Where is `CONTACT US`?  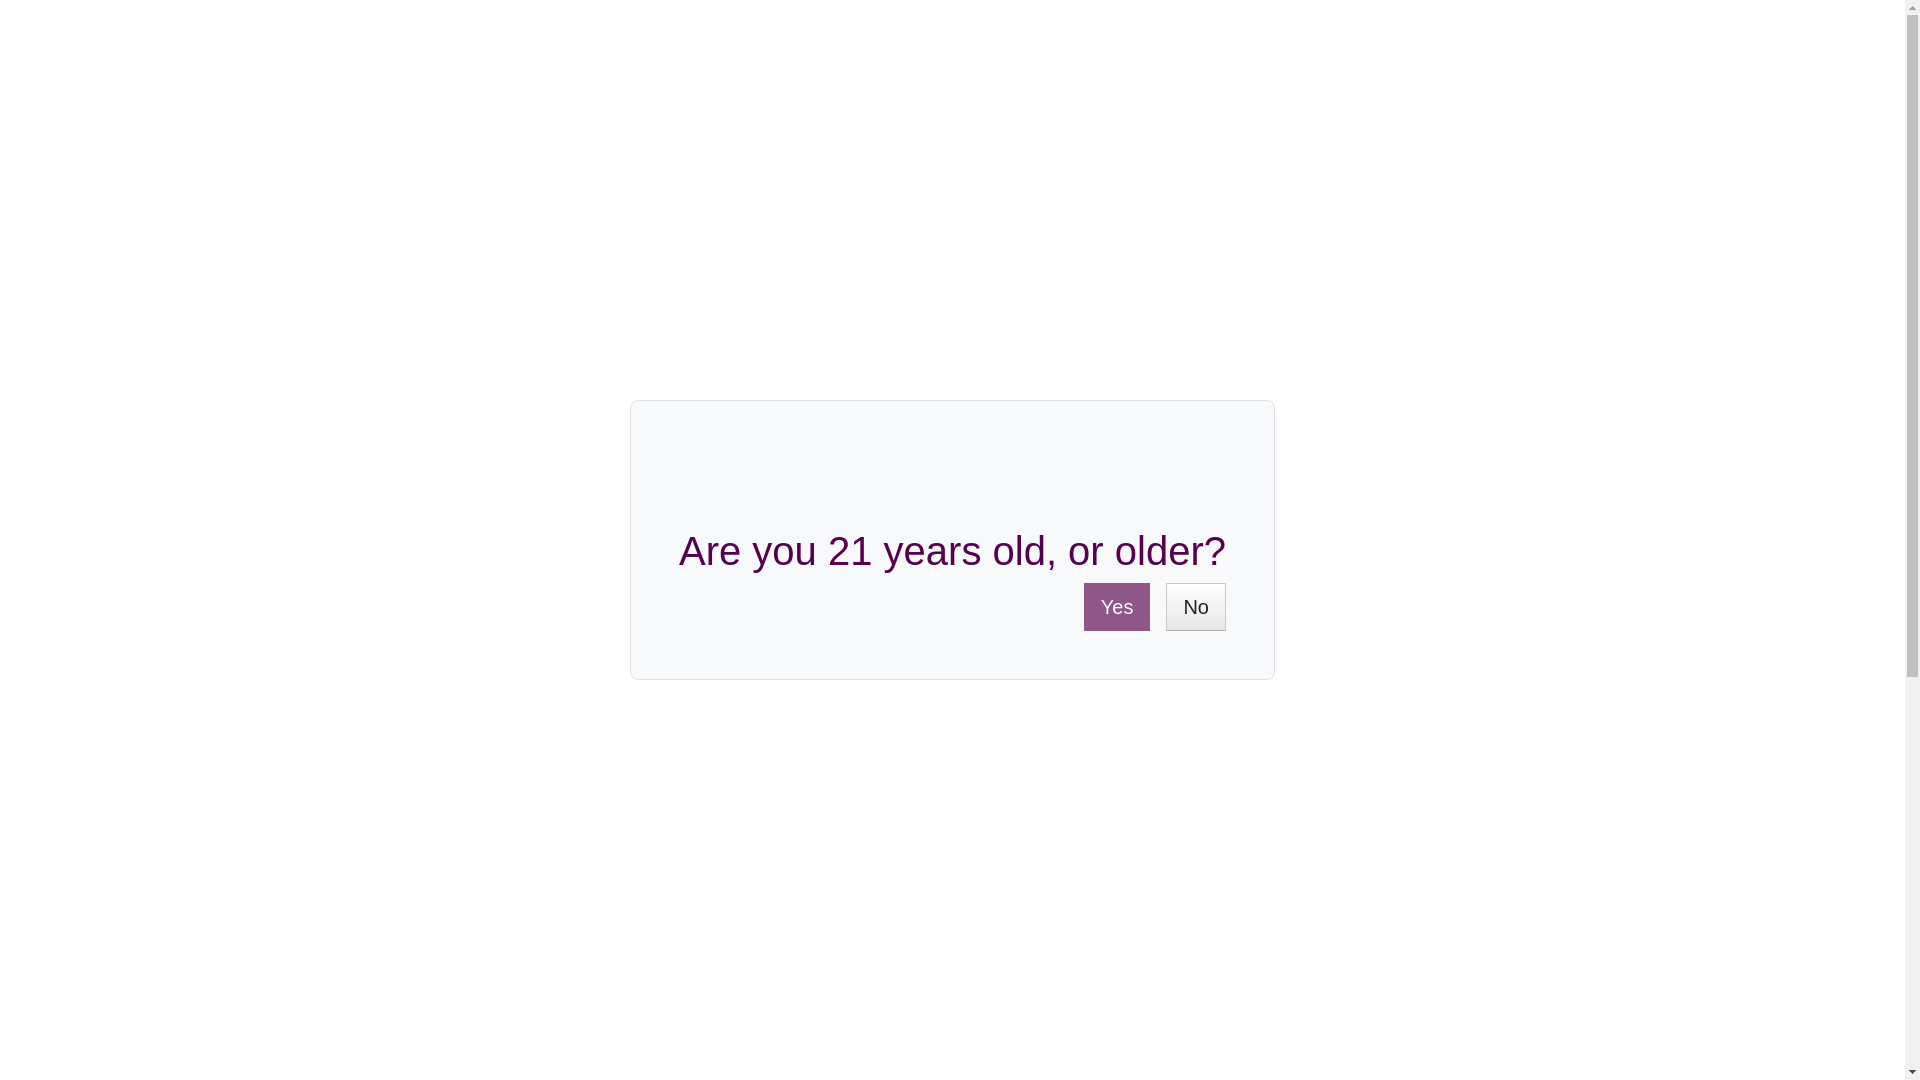
CONTACT US is located at coordinates (1658, 76).